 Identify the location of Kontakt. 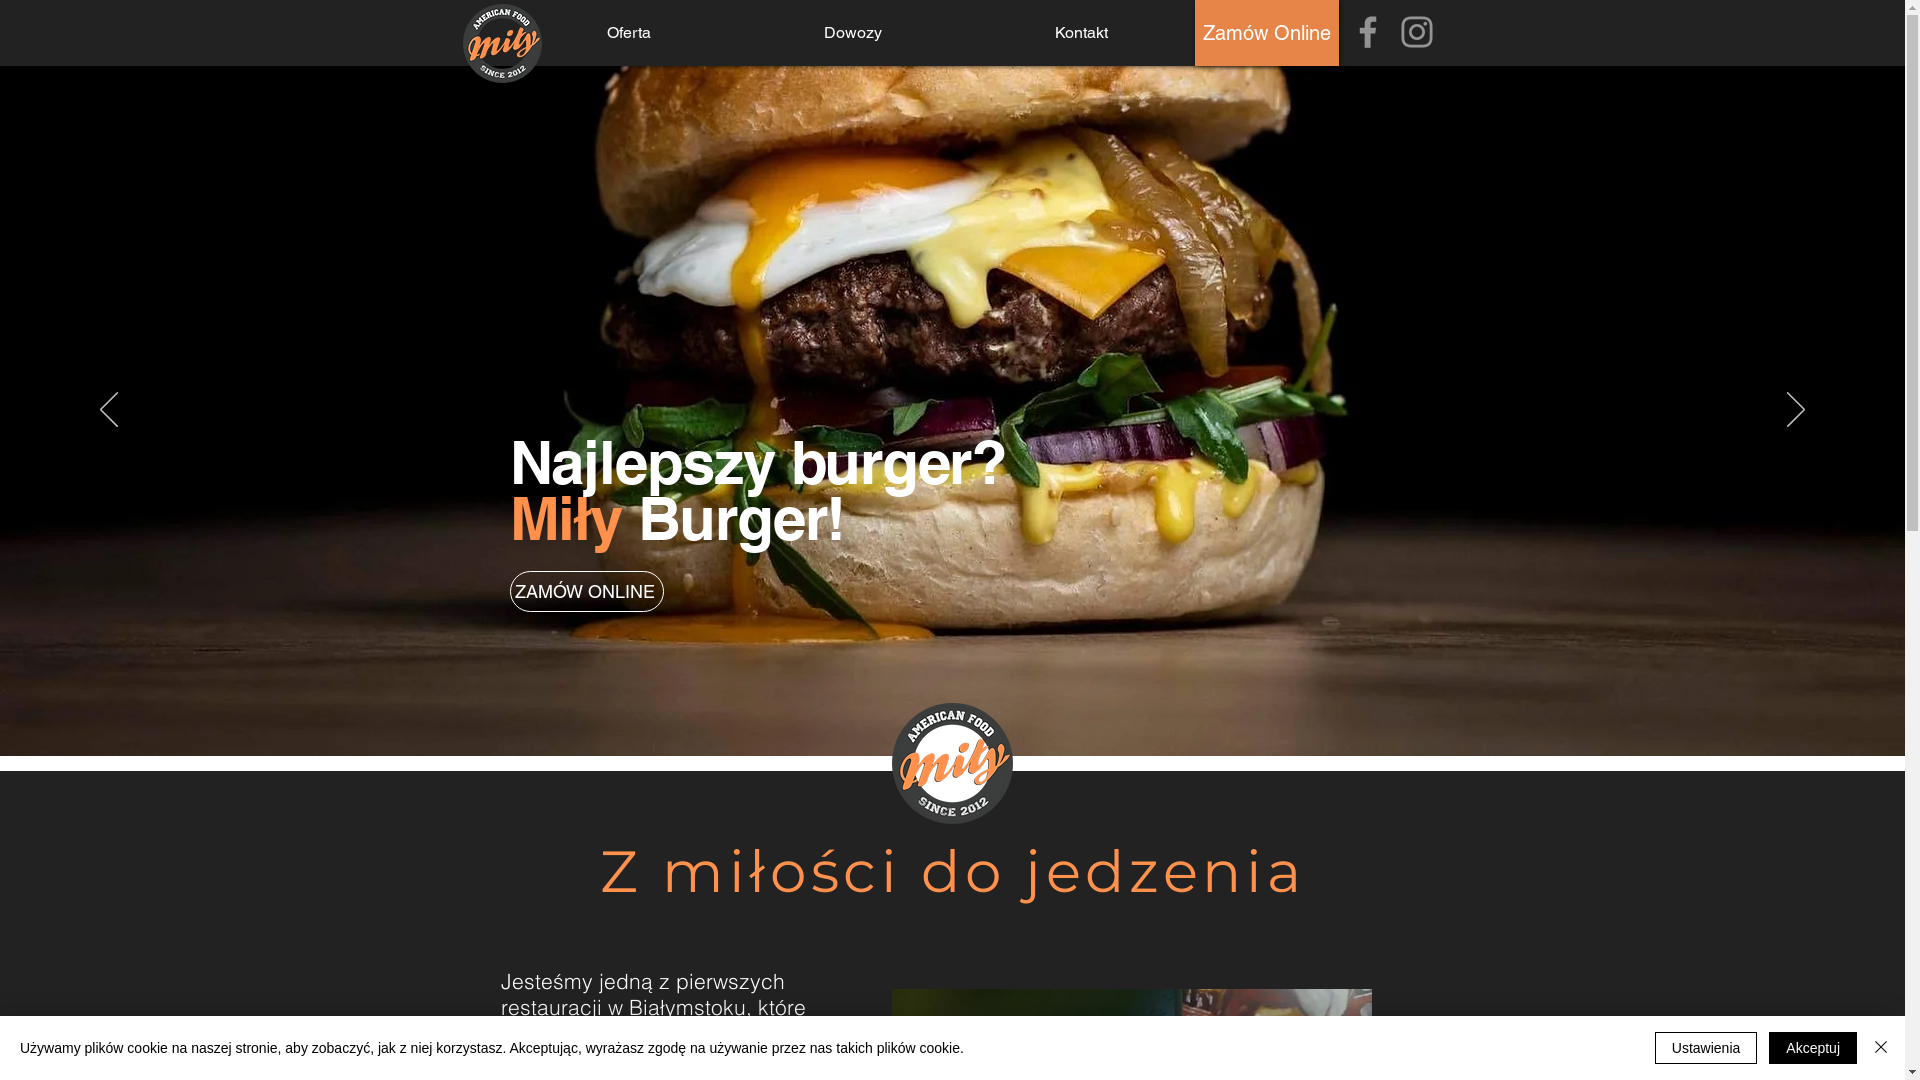
(1081, 32).